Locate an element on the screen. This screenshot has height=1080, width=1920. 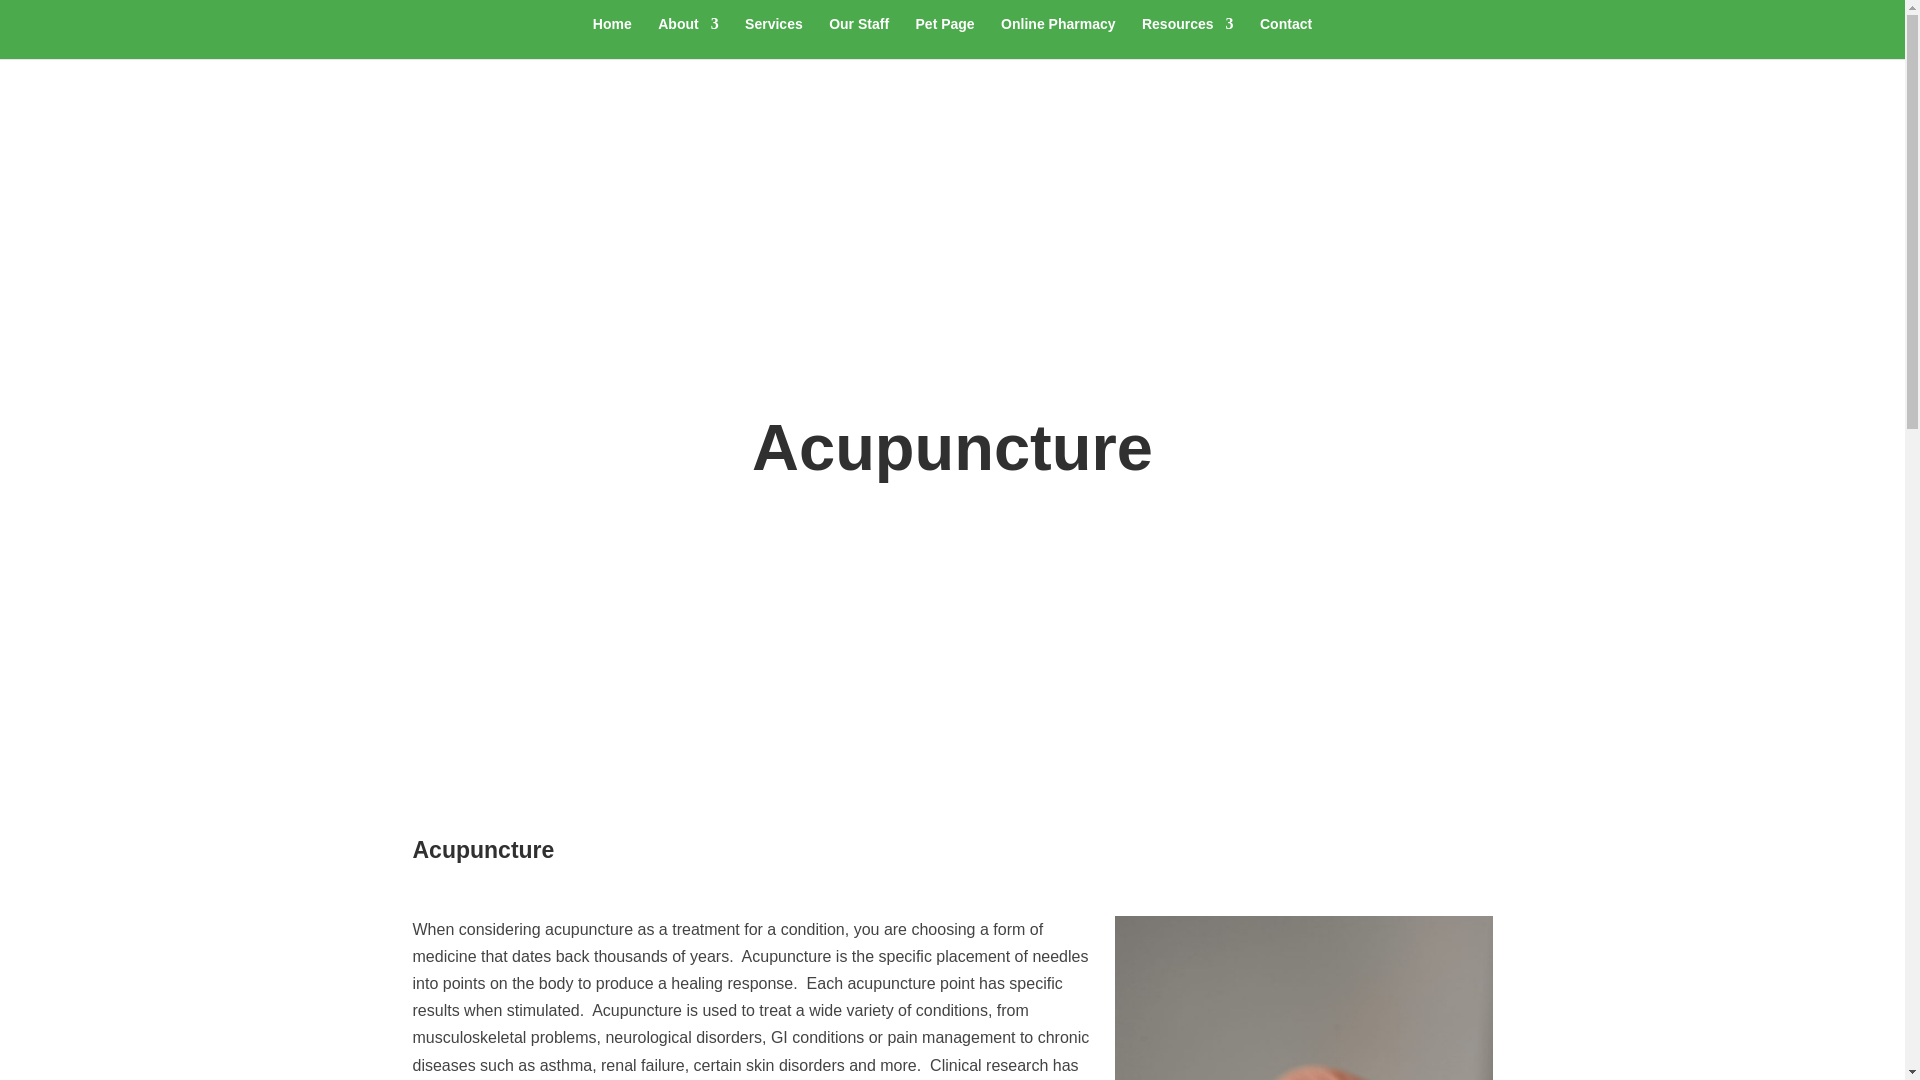
Services is located at coordinates (773, 38).